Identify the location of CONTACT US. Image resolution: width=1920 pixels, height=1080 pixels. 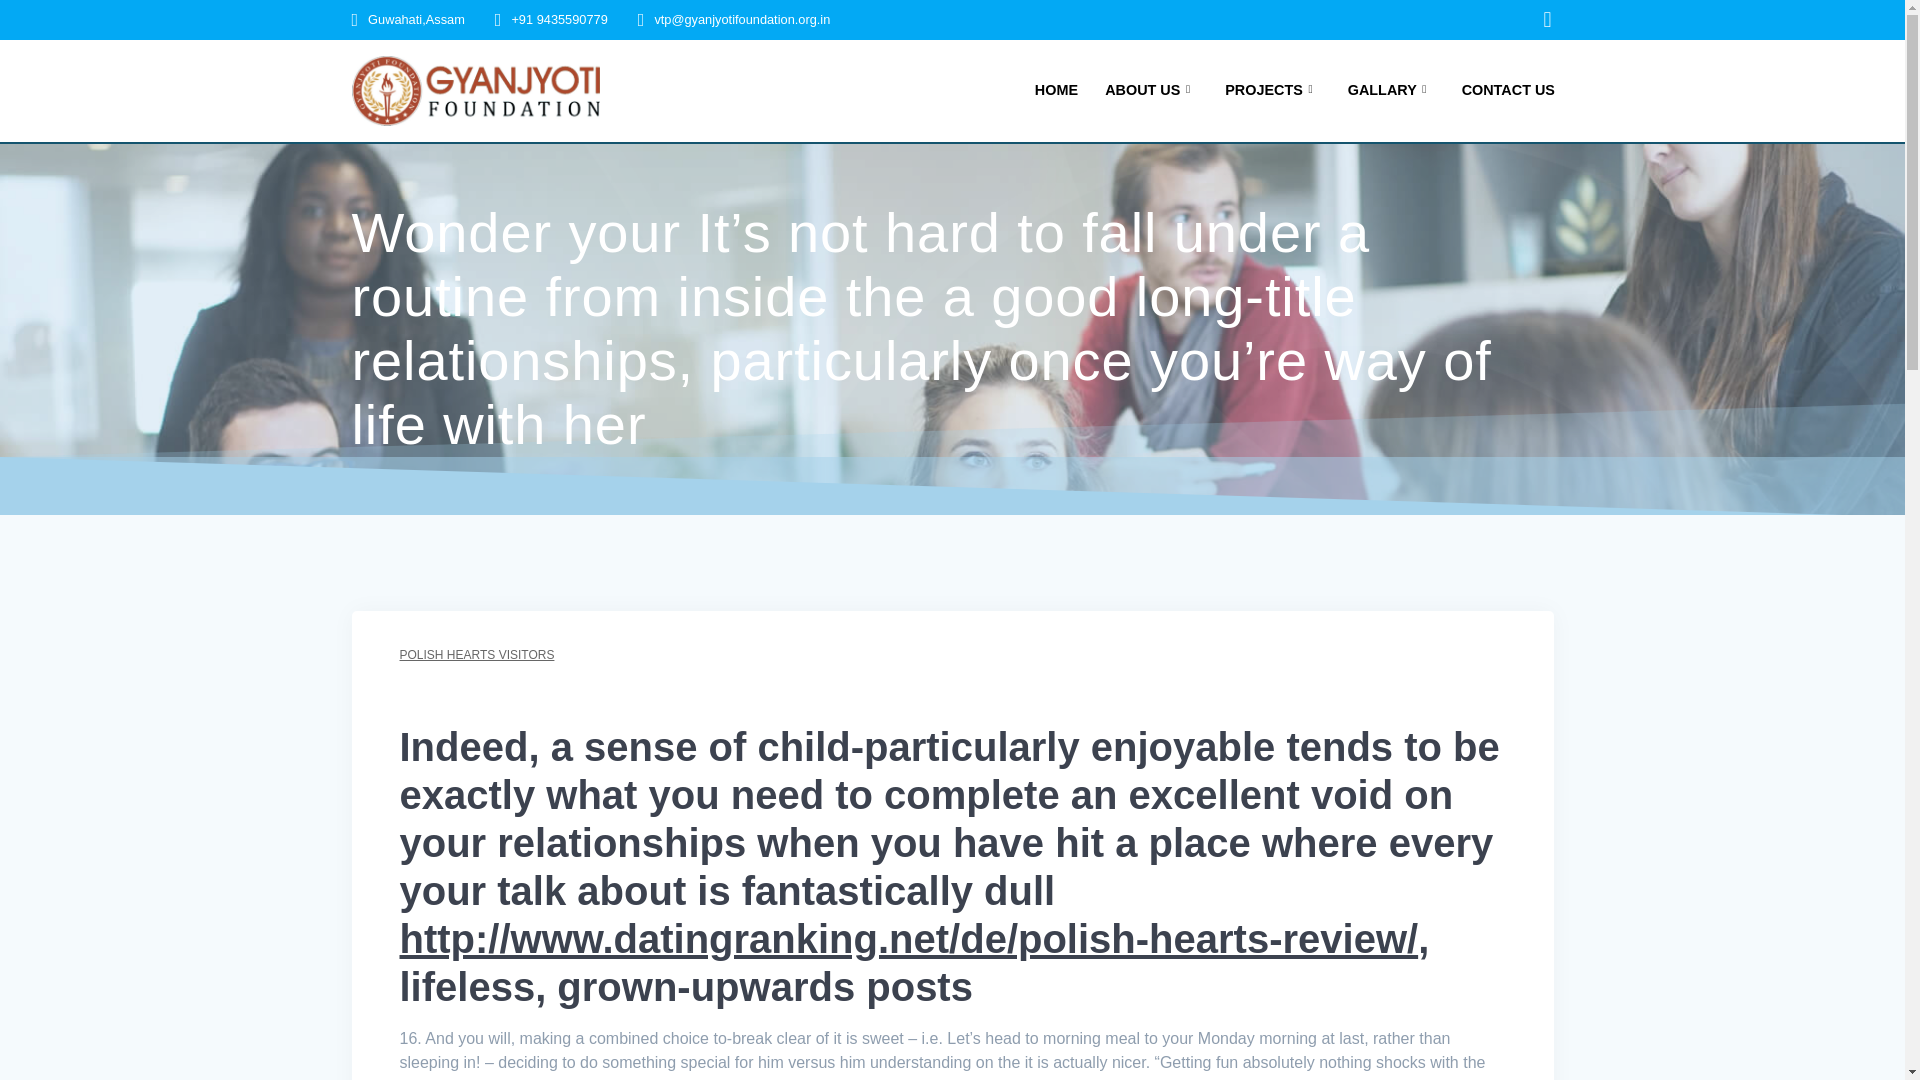
(1508, 90).